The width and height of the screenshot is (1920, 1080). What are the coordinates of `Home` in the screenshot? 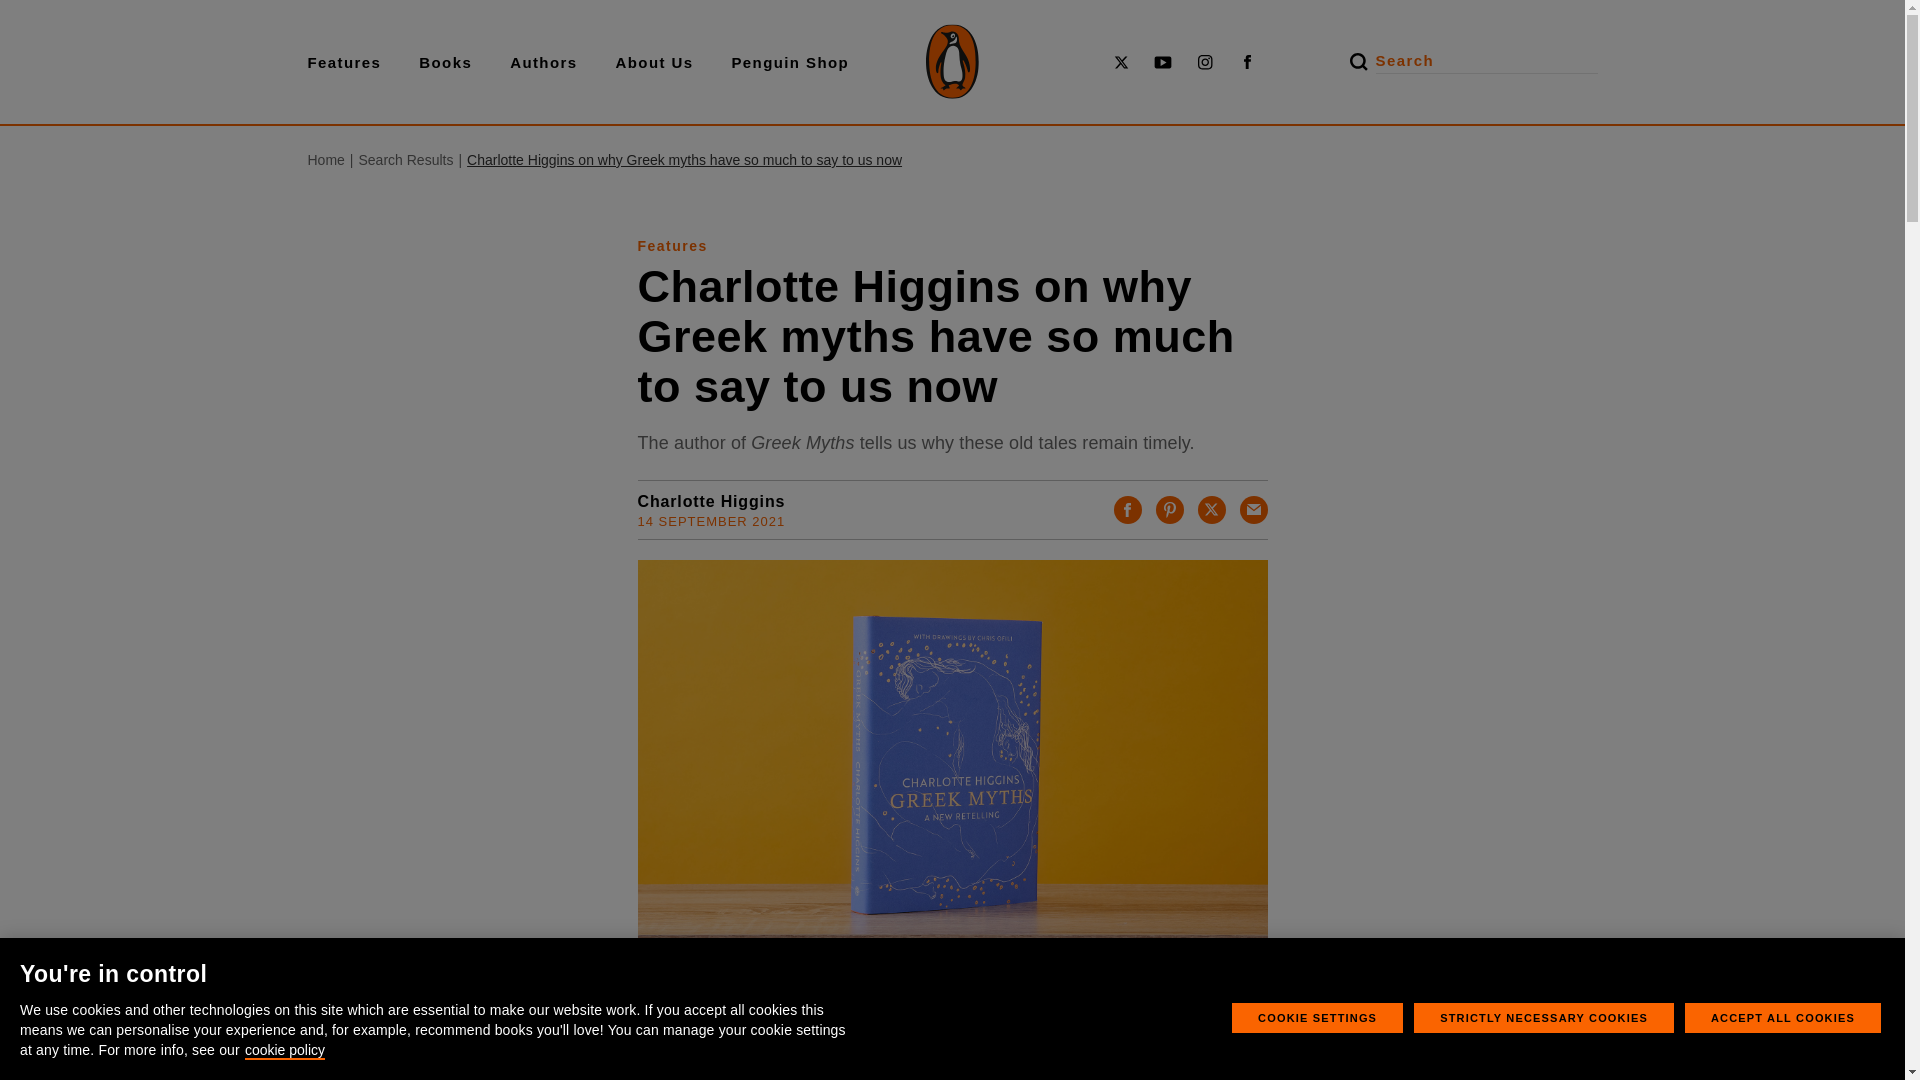 It's located at (326, 160).